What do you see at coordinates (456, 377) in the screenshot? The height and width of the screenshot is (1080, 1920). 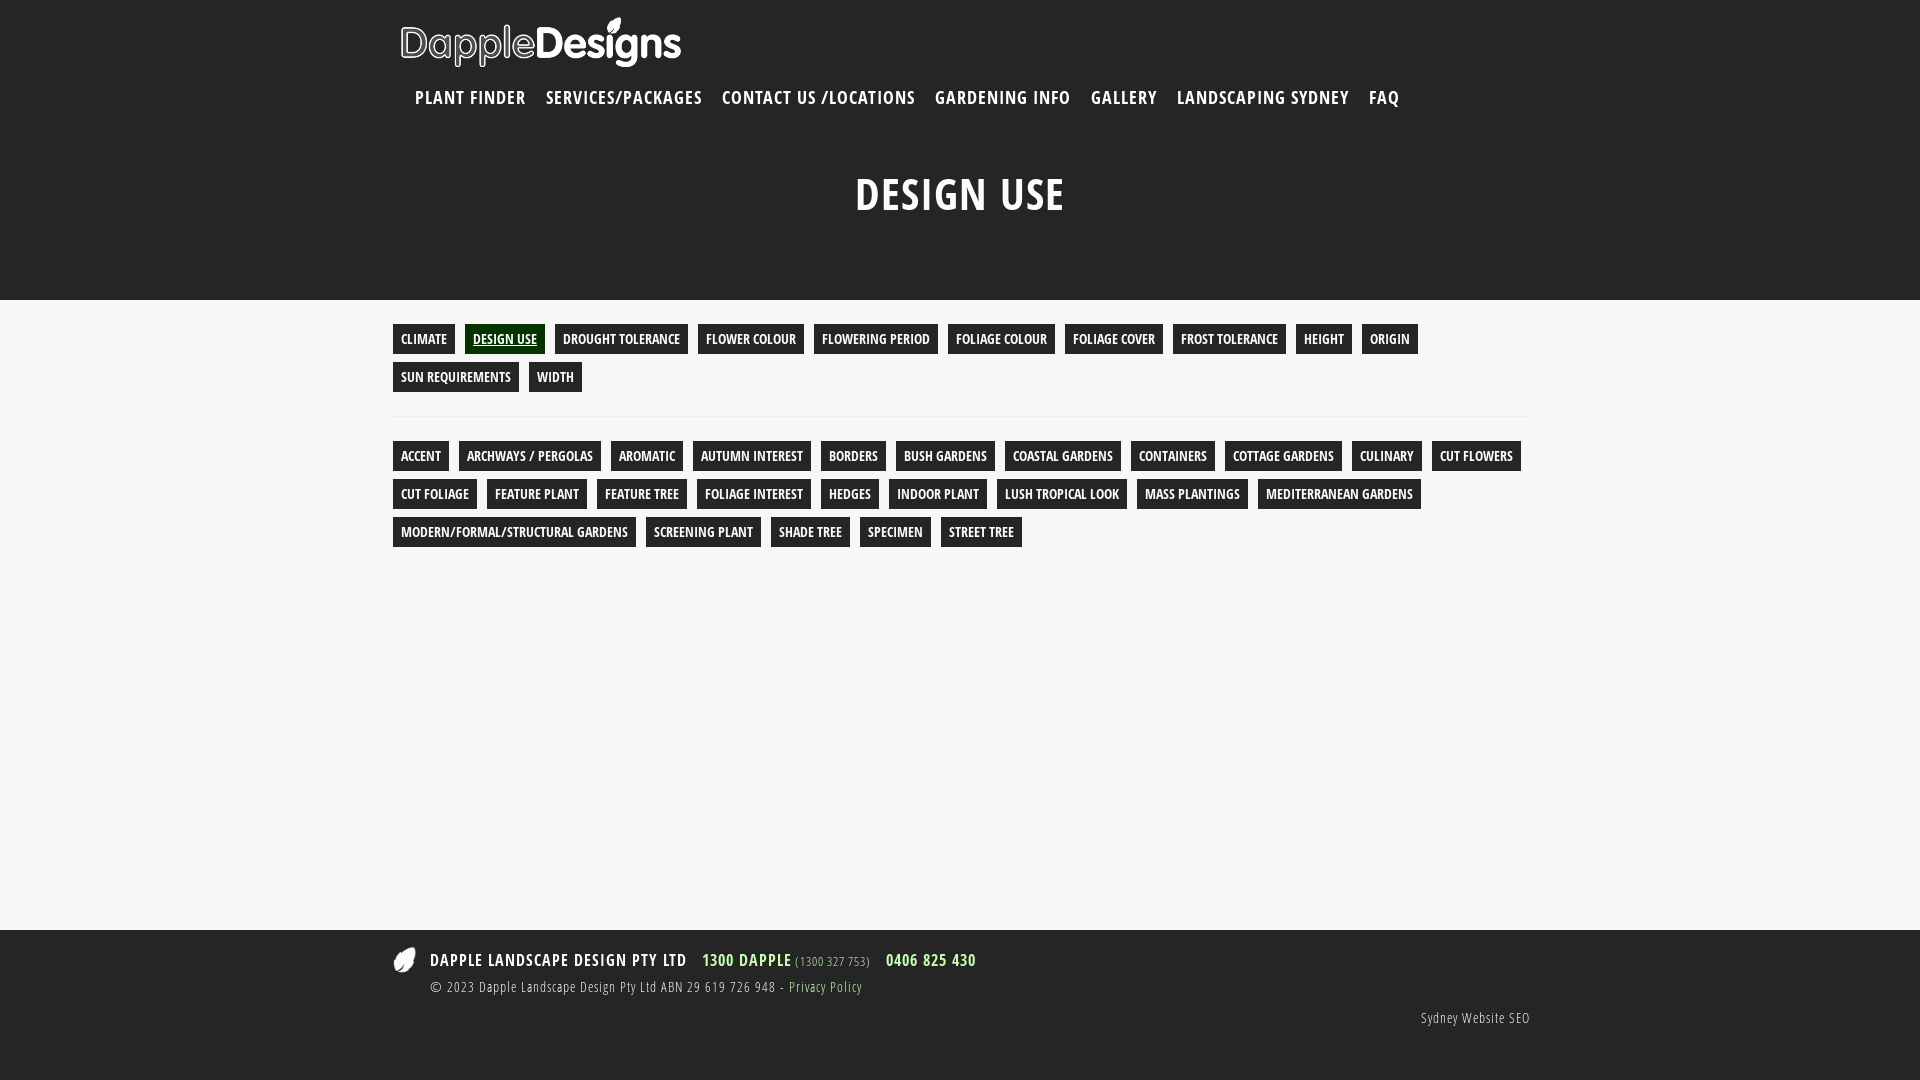 I see `SUN REQUIREMENTS` at bounding box center [456, 377].